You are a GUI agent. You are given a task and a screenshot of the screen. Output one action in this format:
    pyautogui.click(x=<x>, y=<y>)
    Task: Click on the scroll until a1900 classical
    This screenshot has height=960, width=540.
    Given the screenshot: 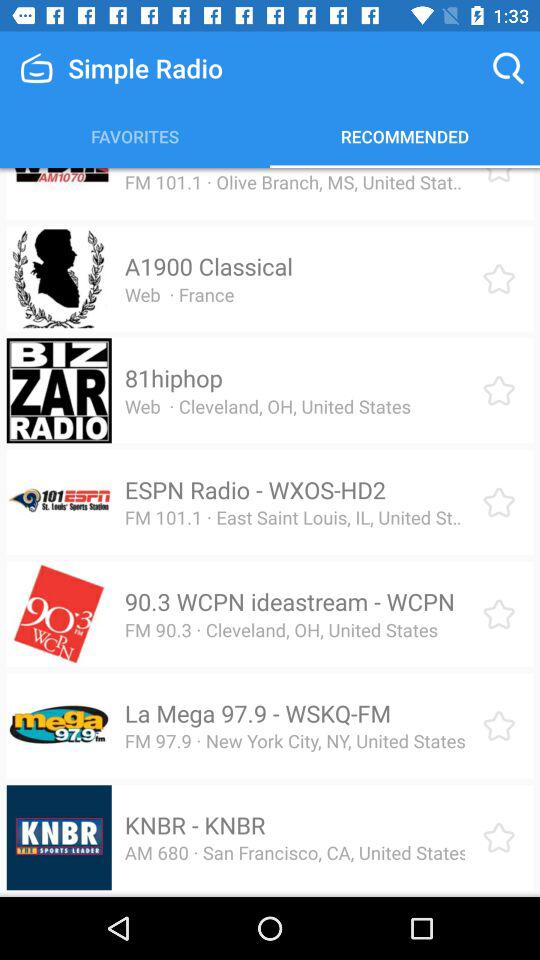 What is the action you would take?
    pyautogui.click(x=208, y=266)
    